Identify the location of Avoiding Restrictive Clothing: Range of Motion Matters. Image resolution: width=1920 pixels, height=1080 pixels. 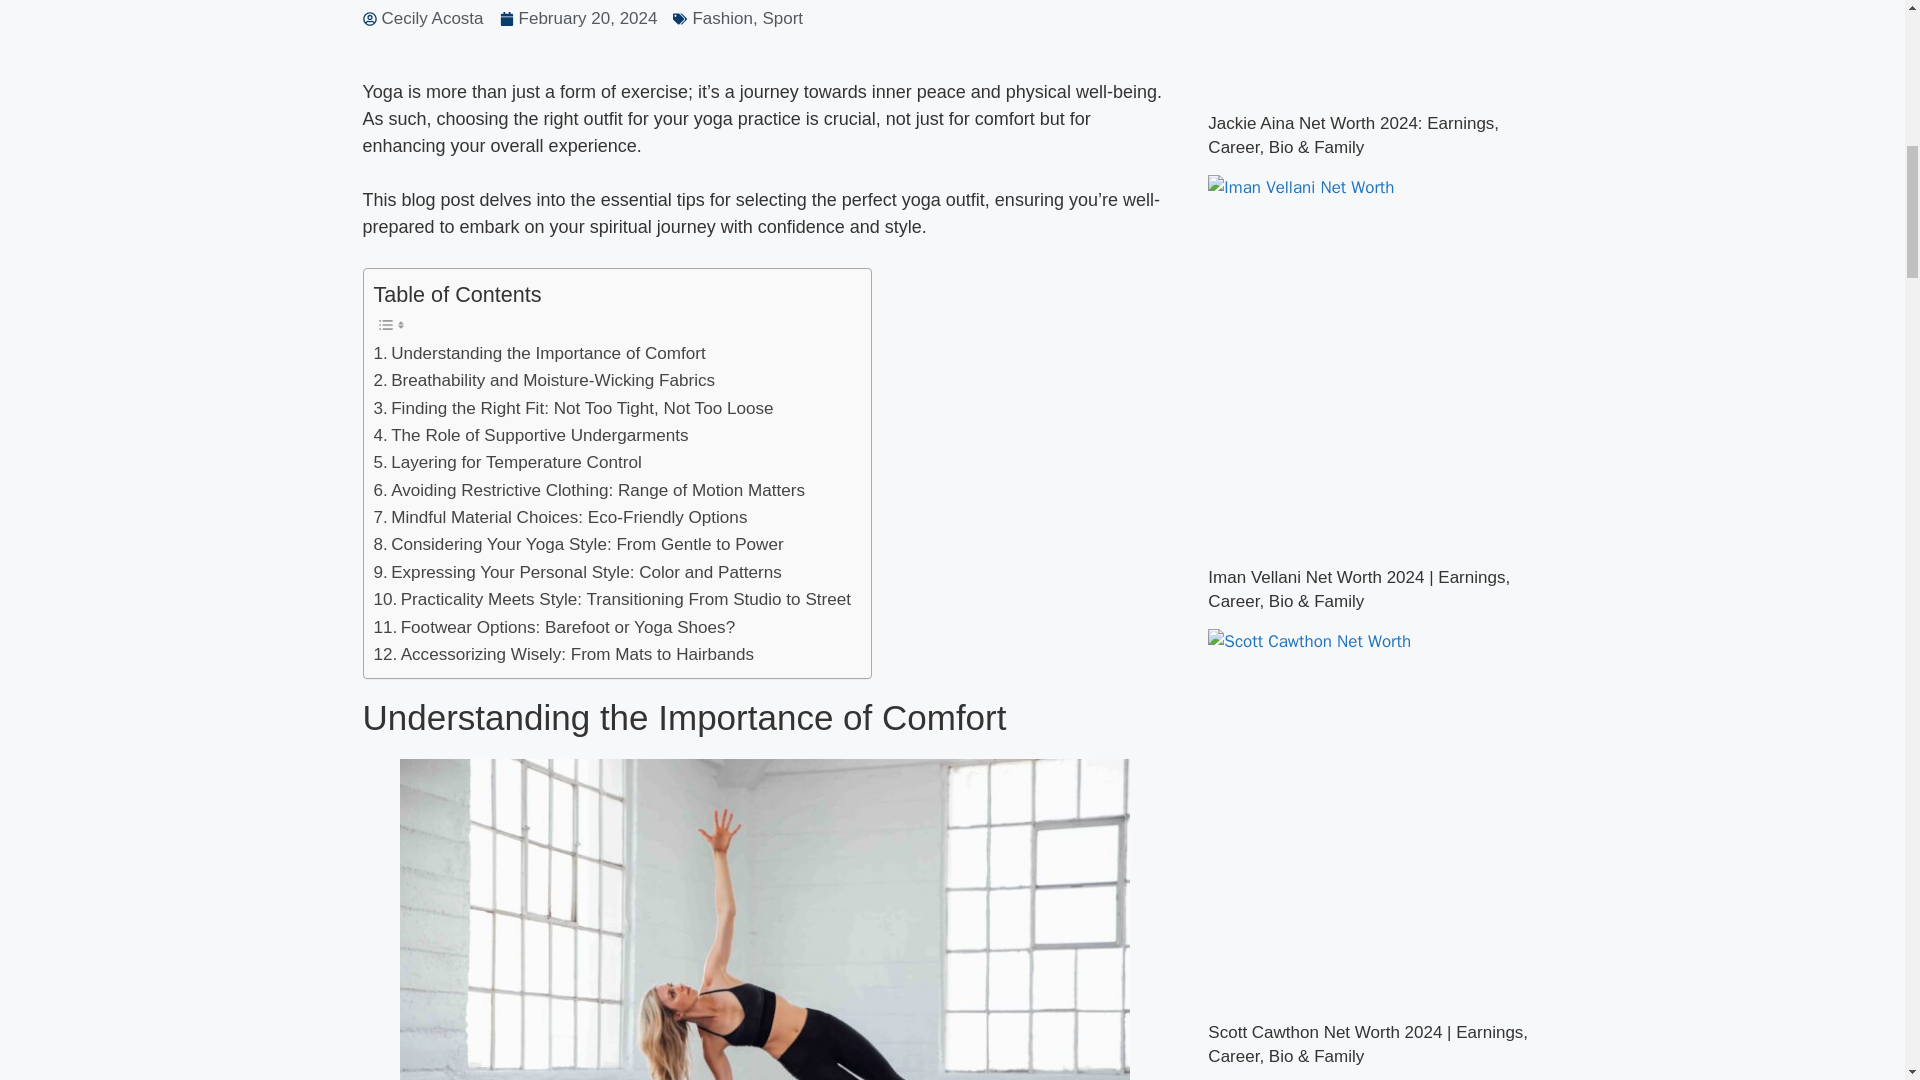
(590, 490).